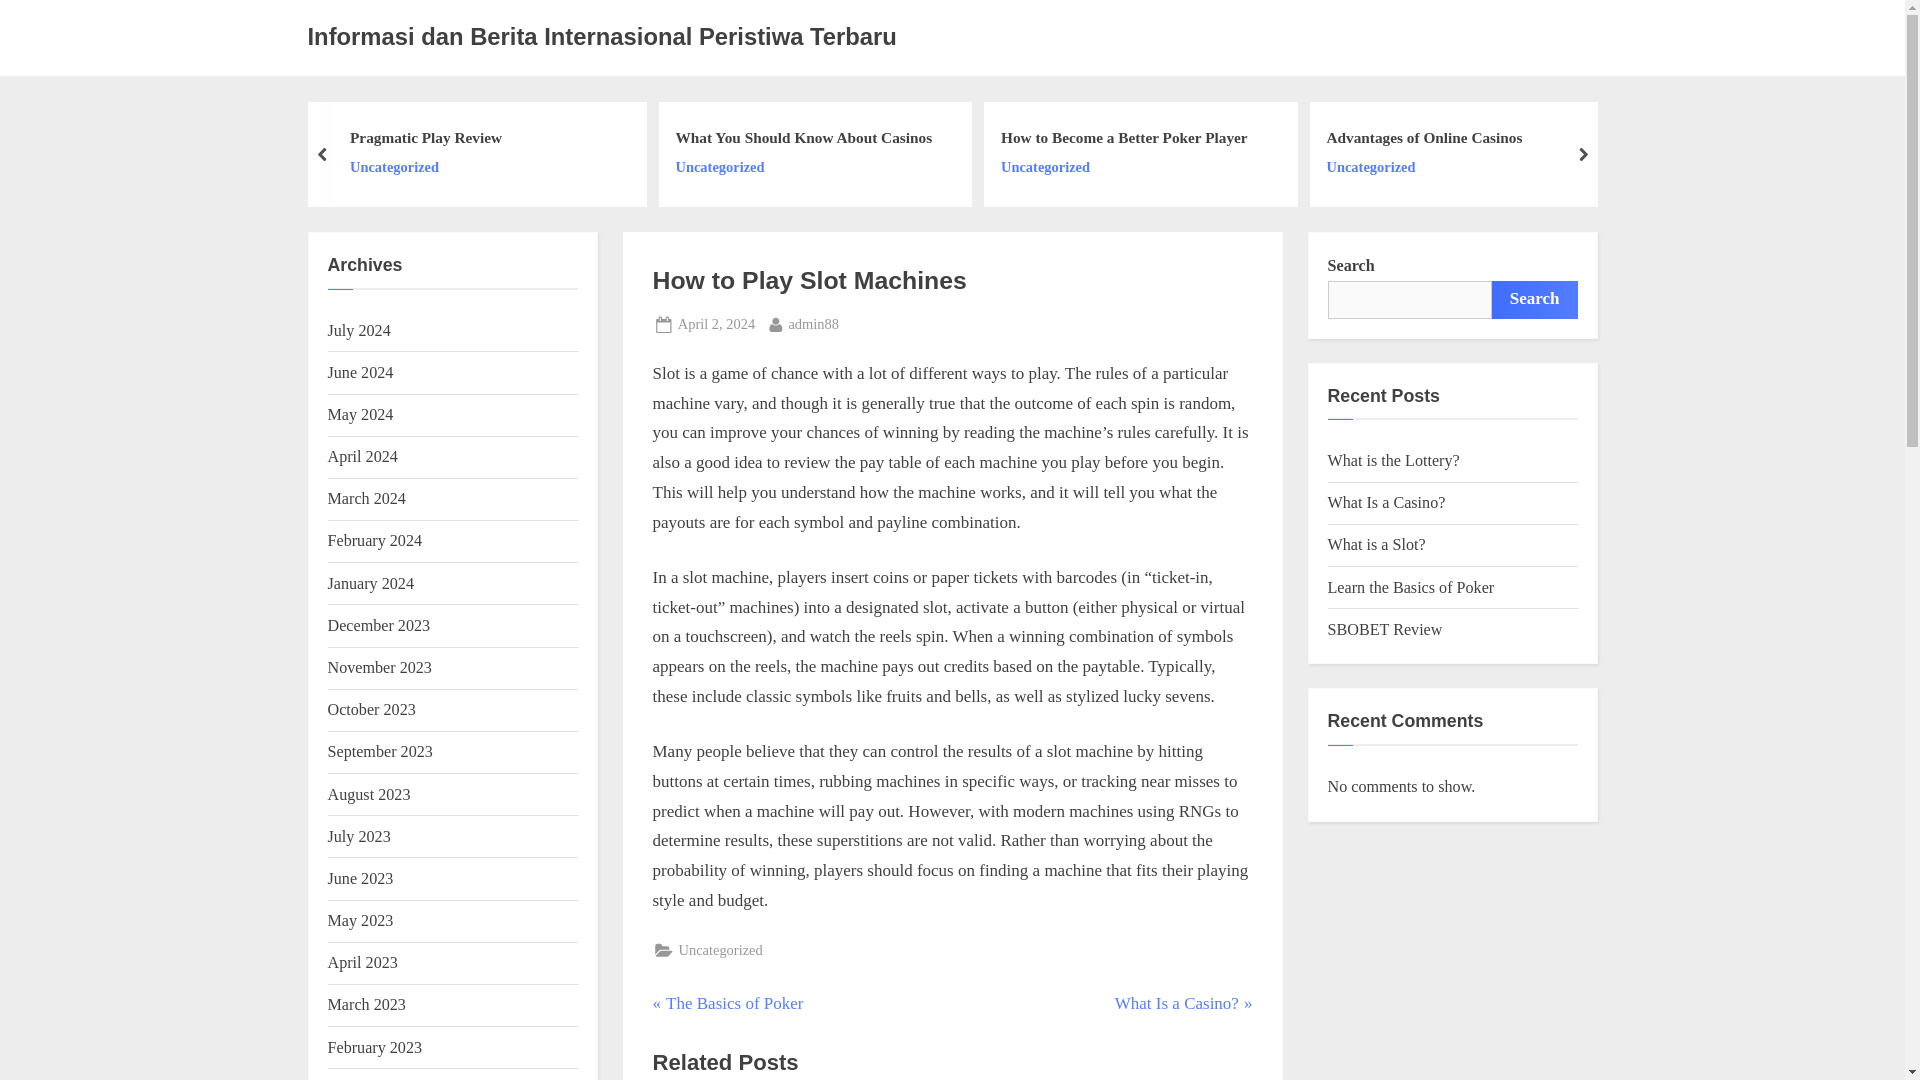 This screenshot has width=1920, height=1080. I want to click on Pragmatic Play Review, so click(1424, 168).